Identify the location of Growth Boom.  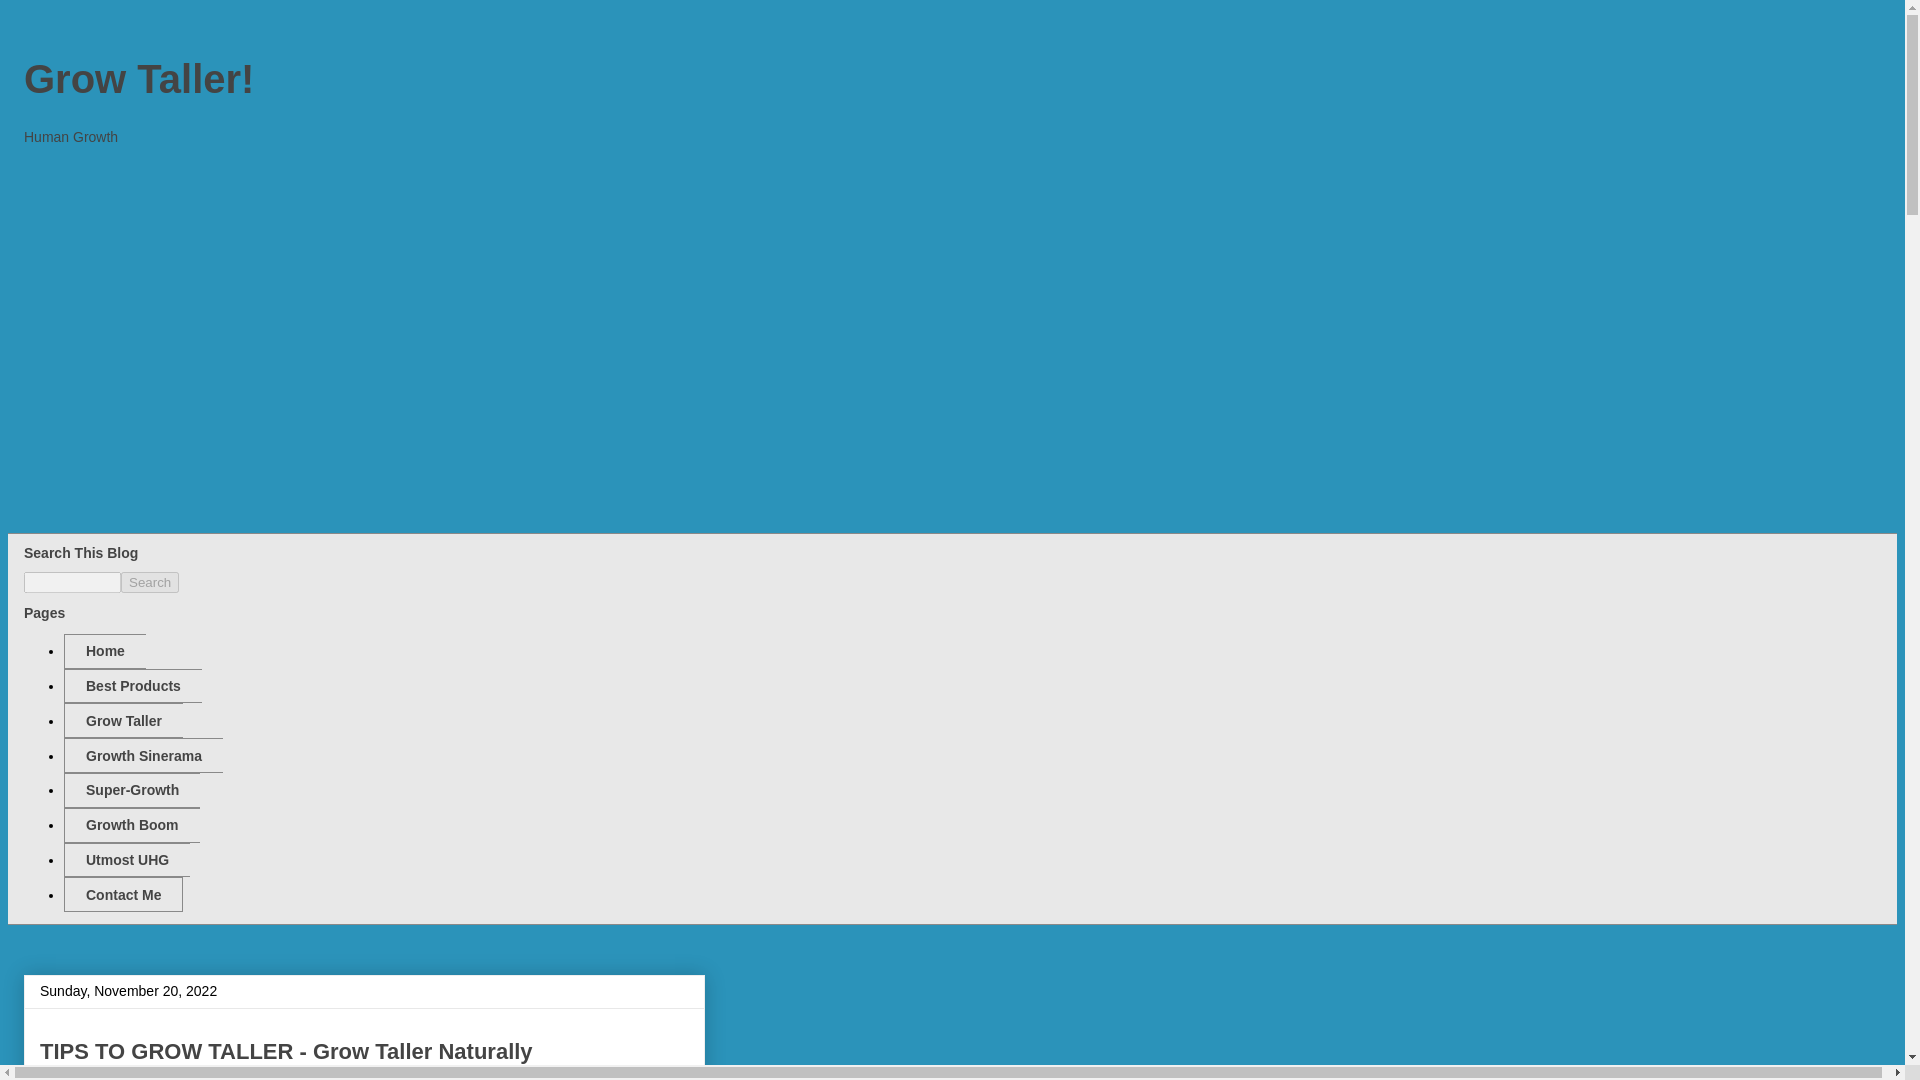
(131, 825).